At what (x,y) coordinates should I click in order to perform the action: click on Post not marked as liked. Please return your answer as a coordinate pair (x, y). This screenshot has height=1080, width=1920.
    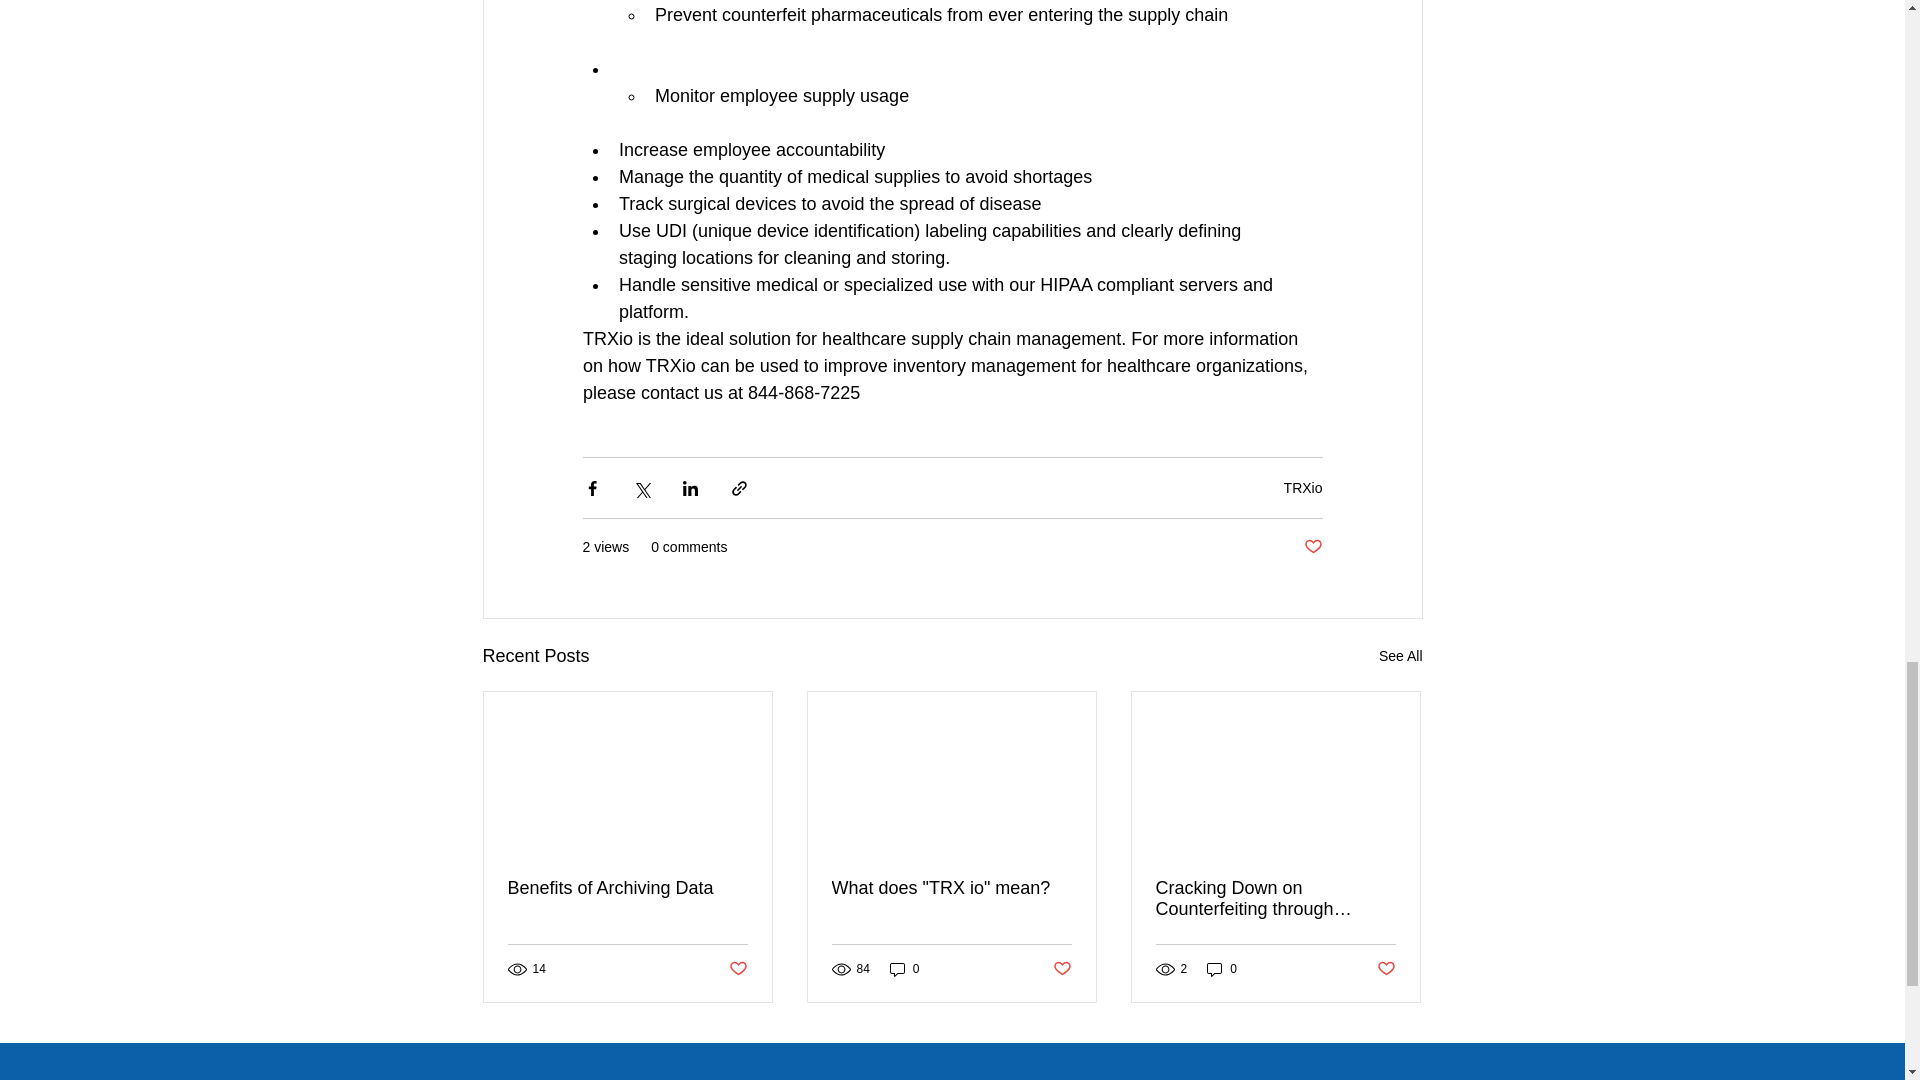
    Looking at the image, I should click on (736, 968).